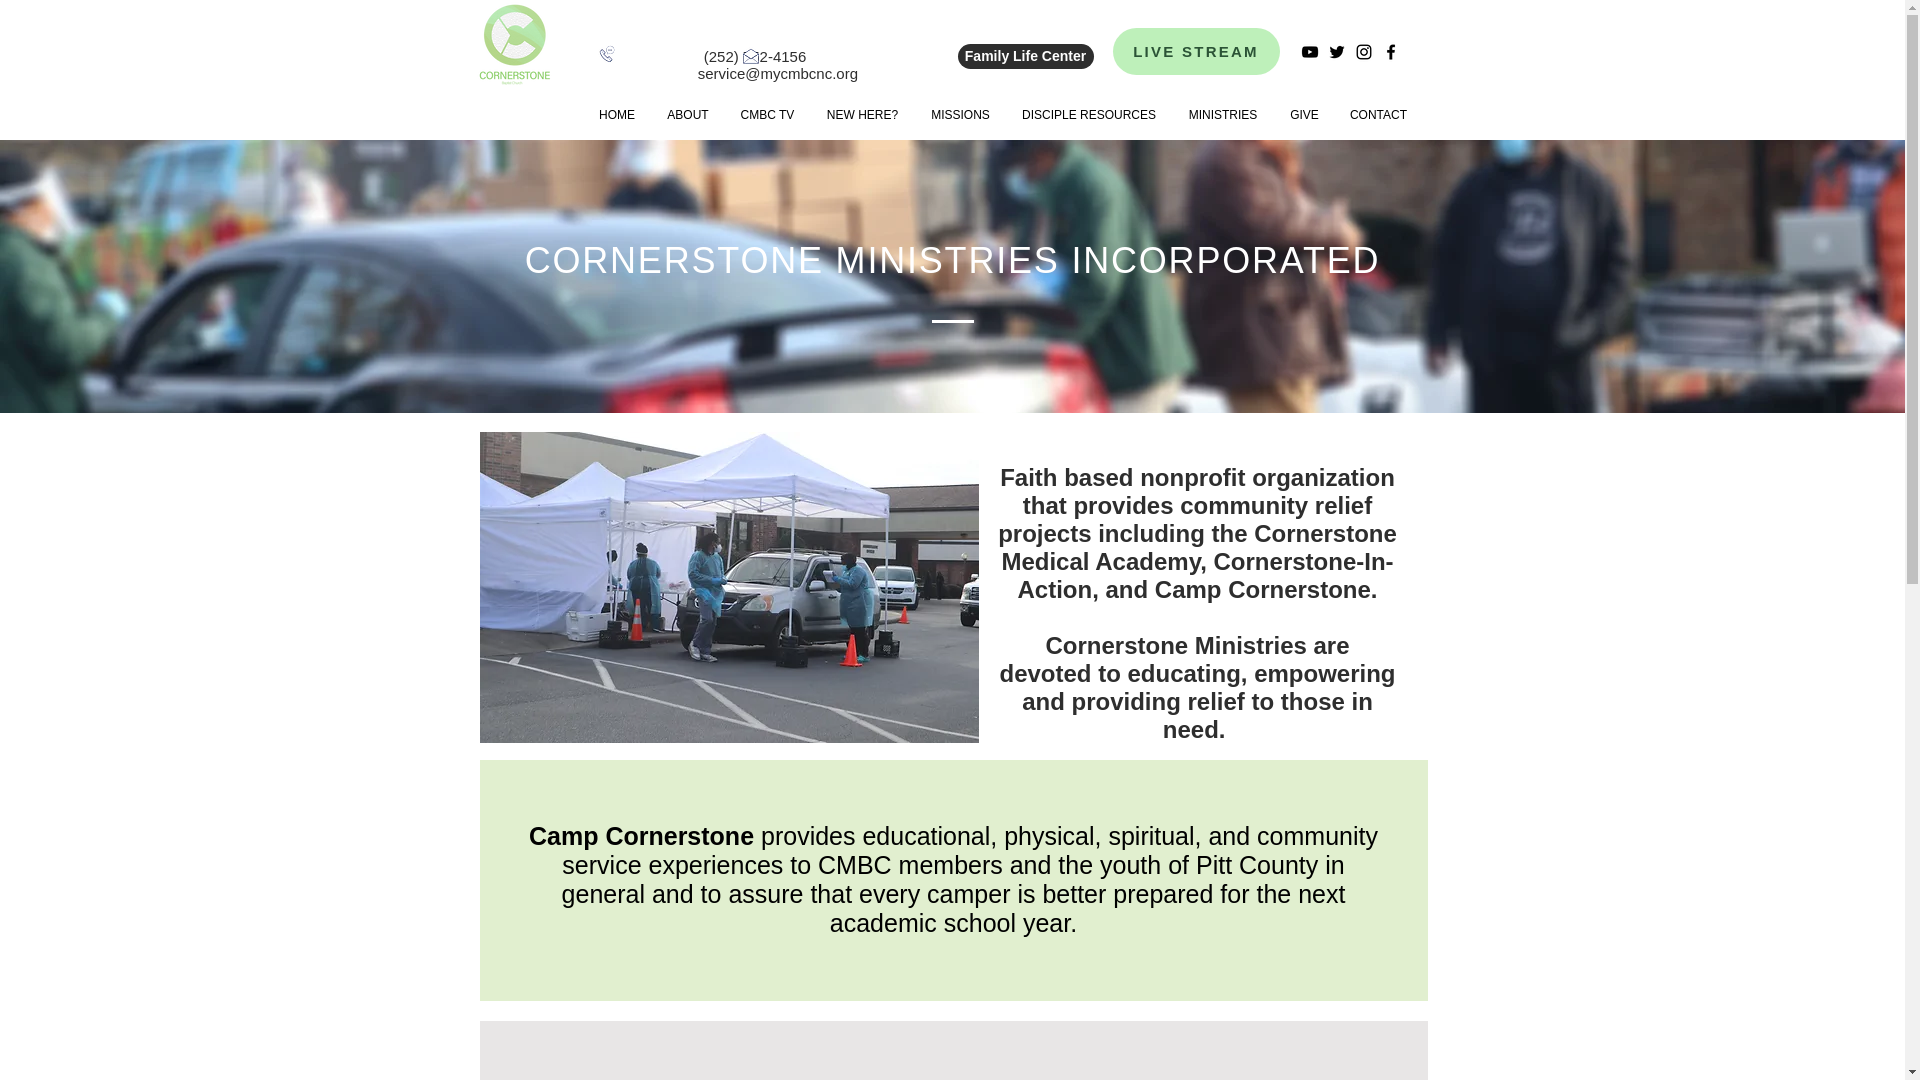 This screenshot has height=1080, width=1920. Describe the element at coordinates (862, 114) in the screenshot. I see `NEW HERE?` at that location.